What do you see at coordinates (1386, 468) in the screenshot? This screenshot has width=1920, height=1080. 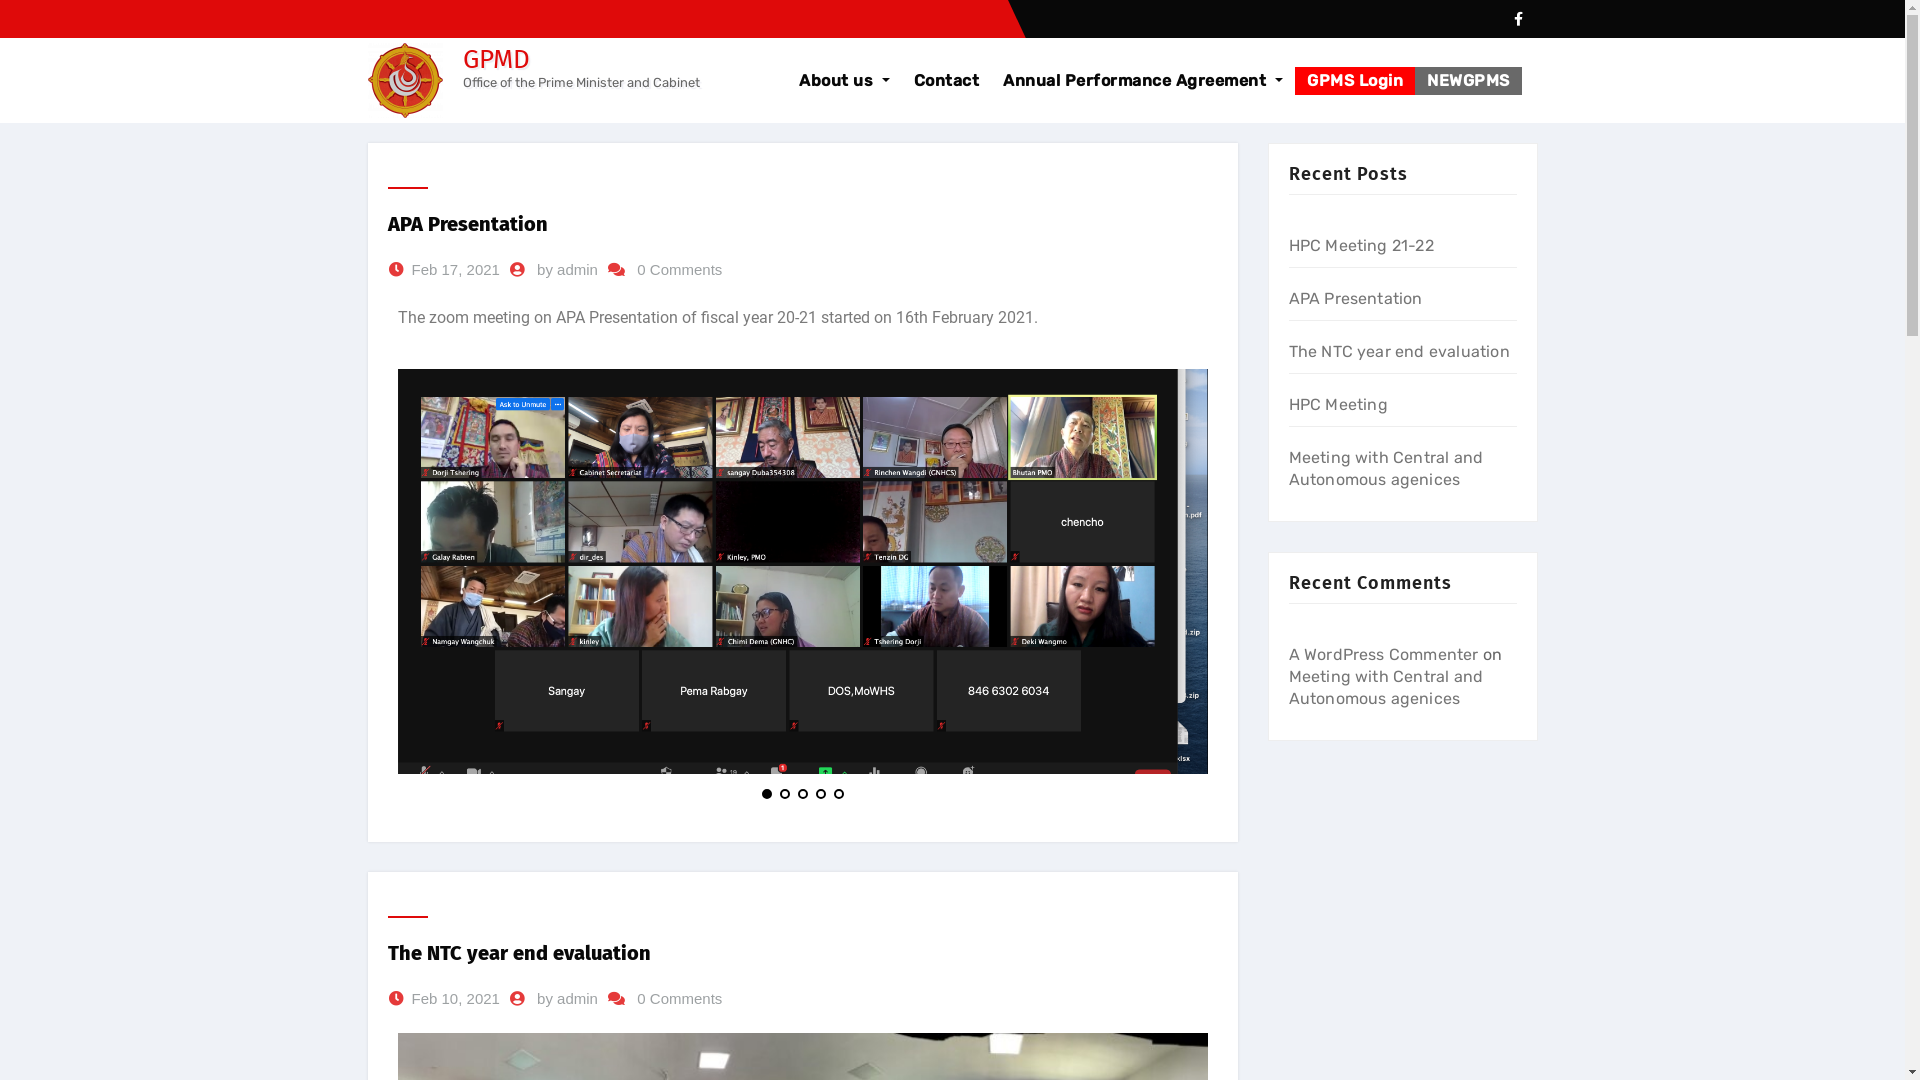 I see `Meeting with Central and Autonomous agenices` at bounding box center [1386, 468].